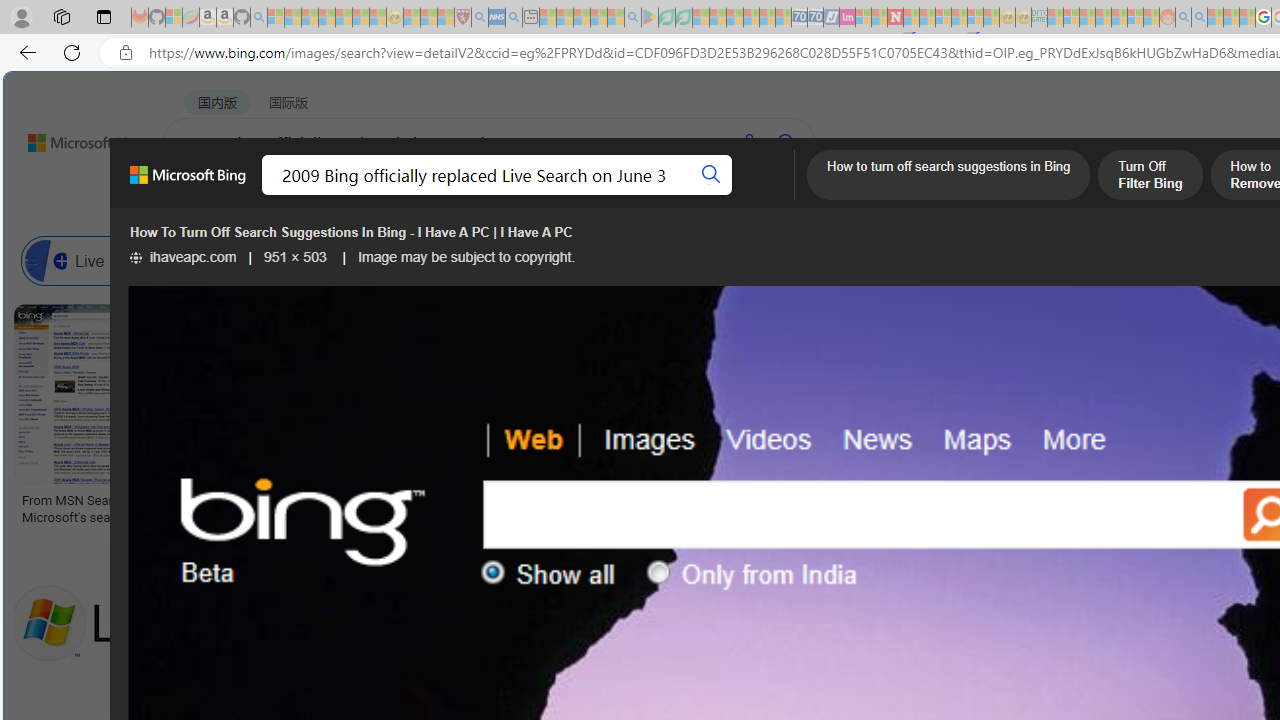 This screenshot has width=1280, height=720. Describe the element at coordinates (650, 18) in the screenshot. I see `Bluey: Let's Play! - Apps on Google Play - Sleeping` at that location.